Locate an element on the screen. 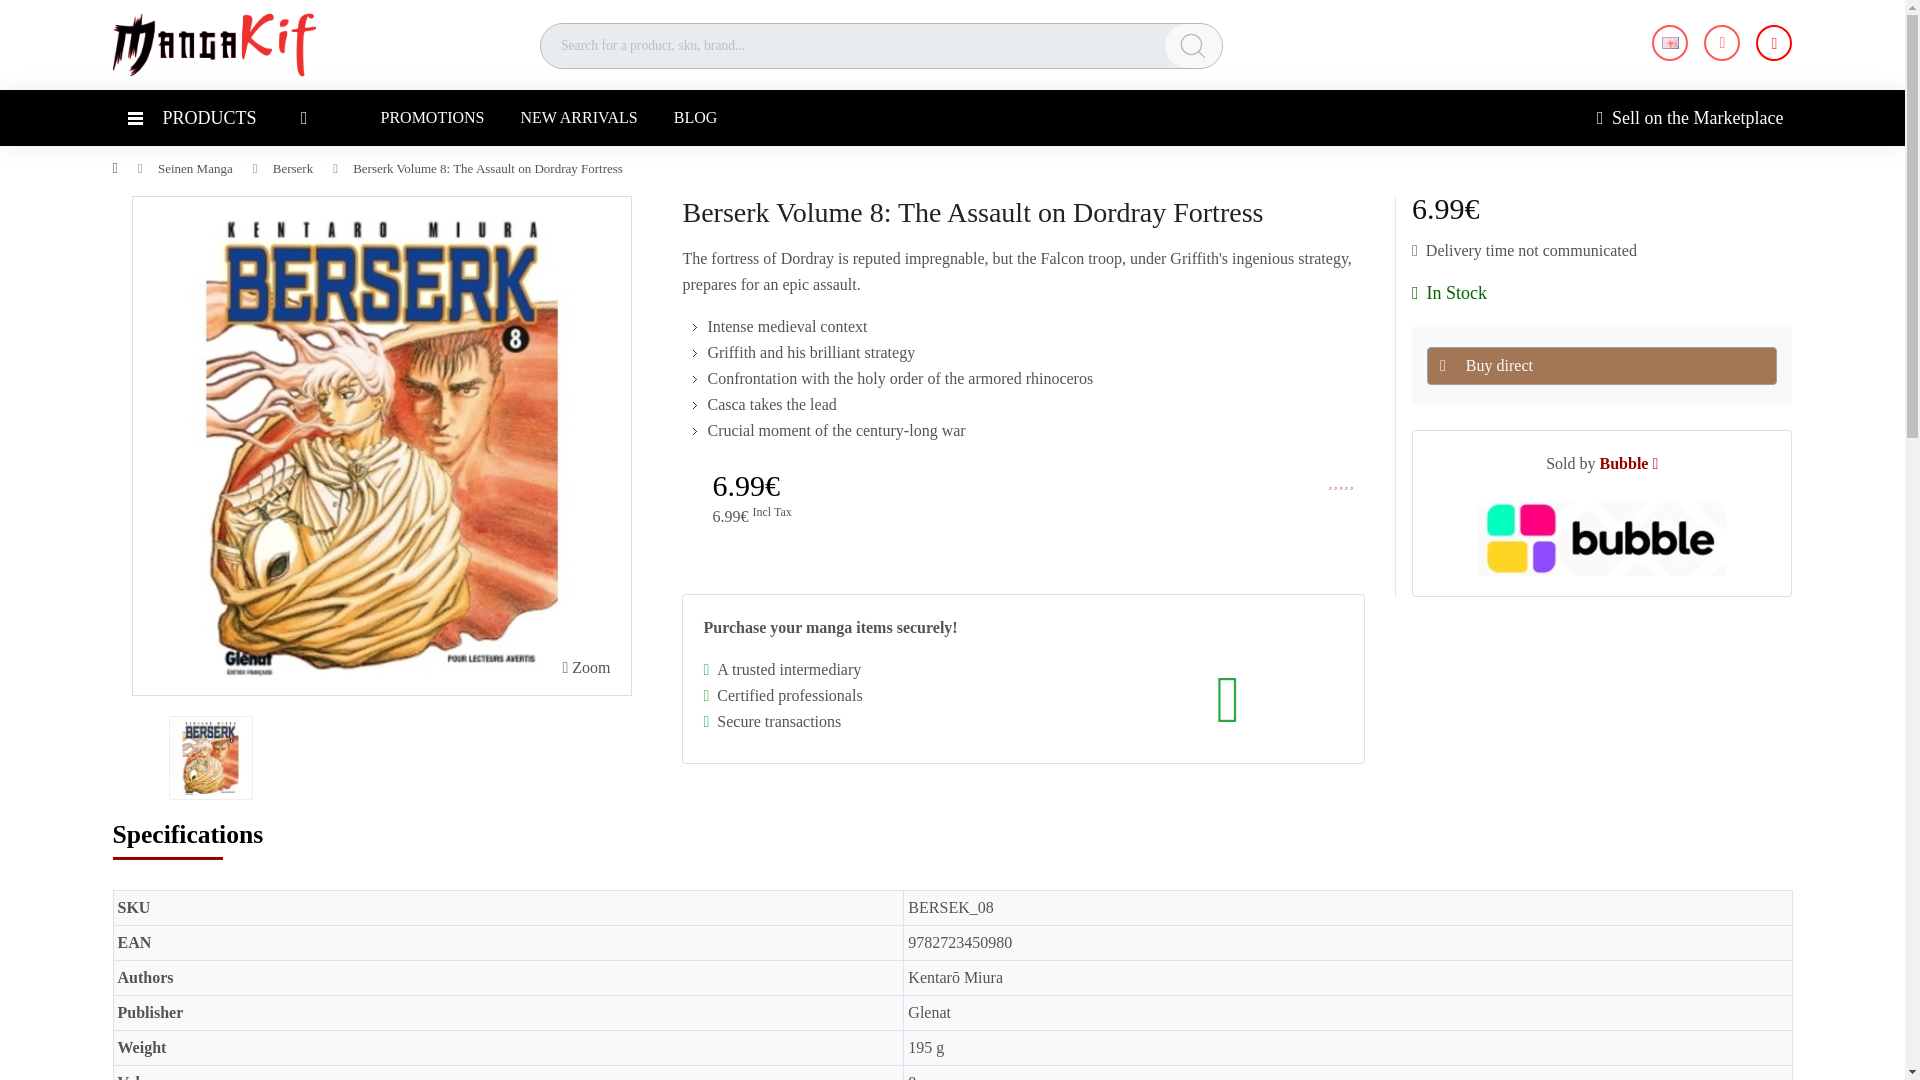 This screenshot has height=1080, width=1920. Berserk Volume 8: The Assault on Dordray Fortress is located at coordinates (585, 668).